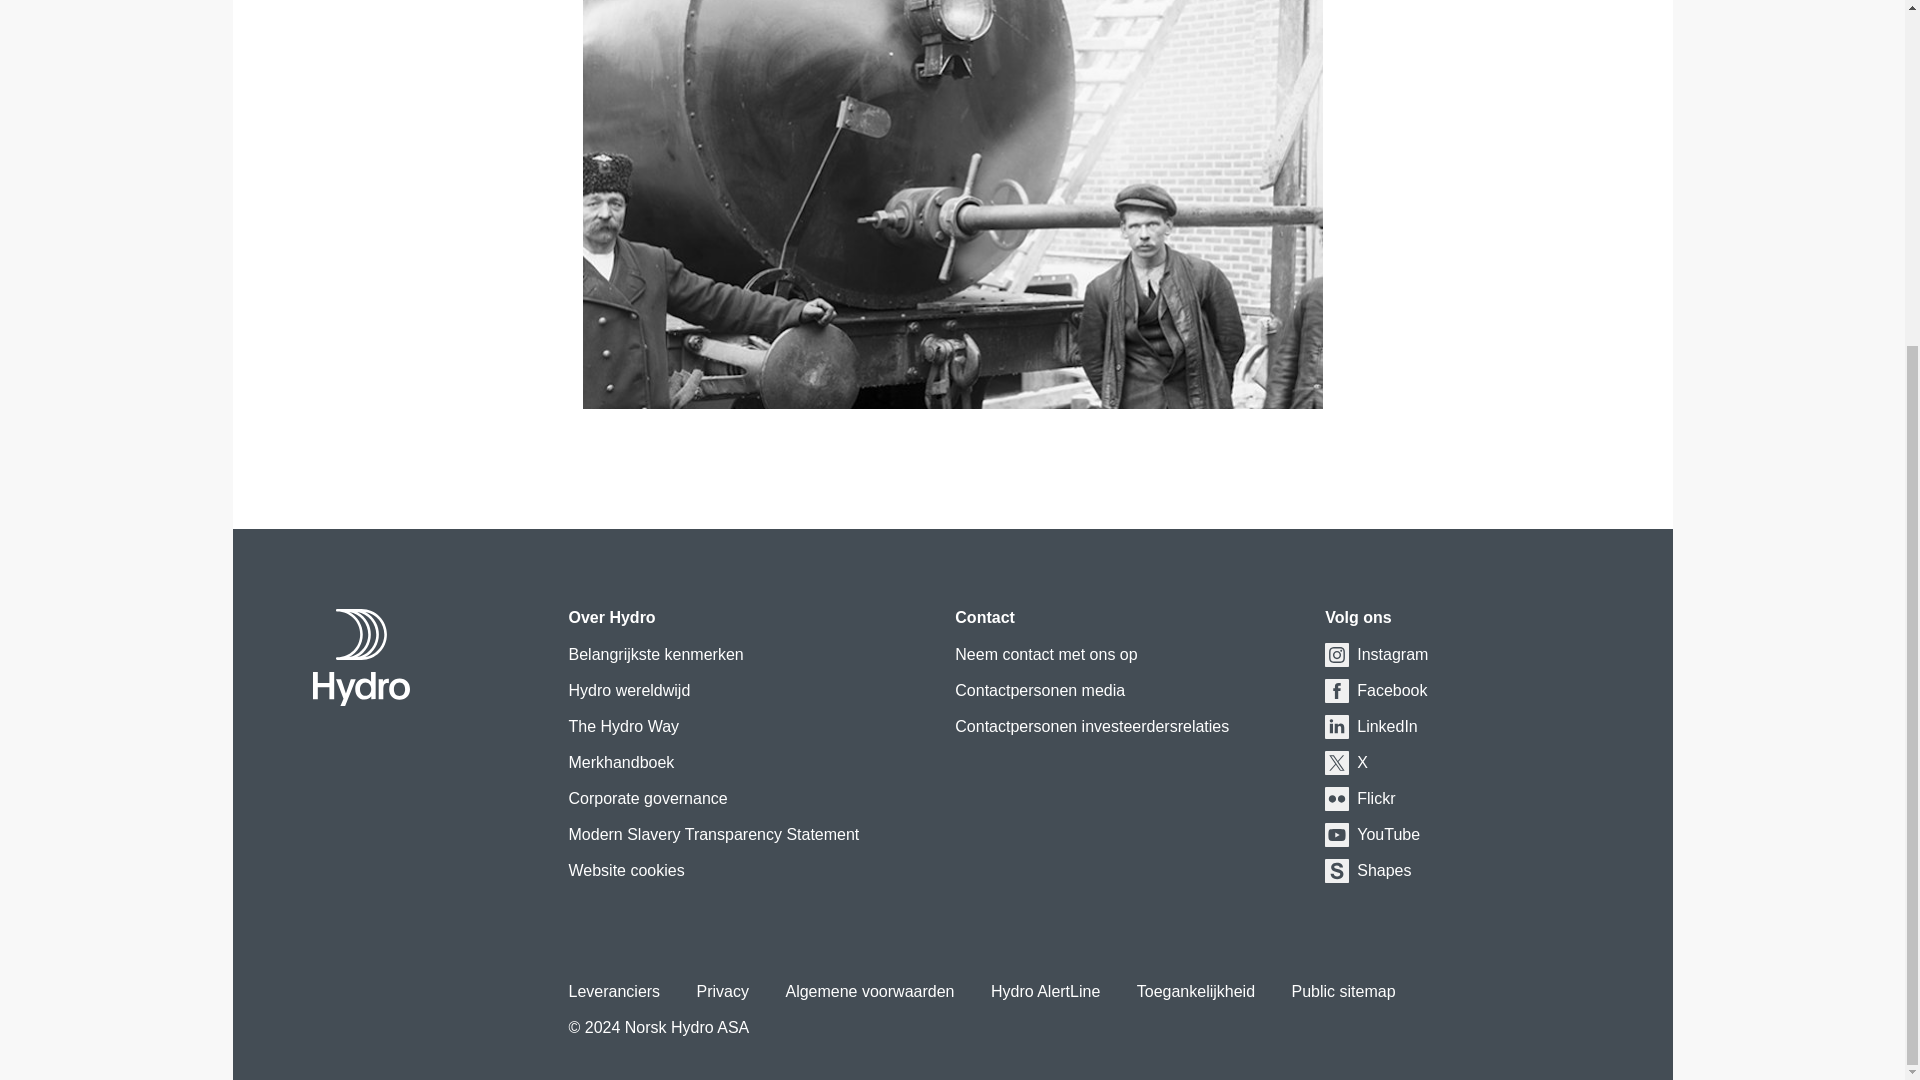  I want to click on Corporate governance, so click(648, 800).